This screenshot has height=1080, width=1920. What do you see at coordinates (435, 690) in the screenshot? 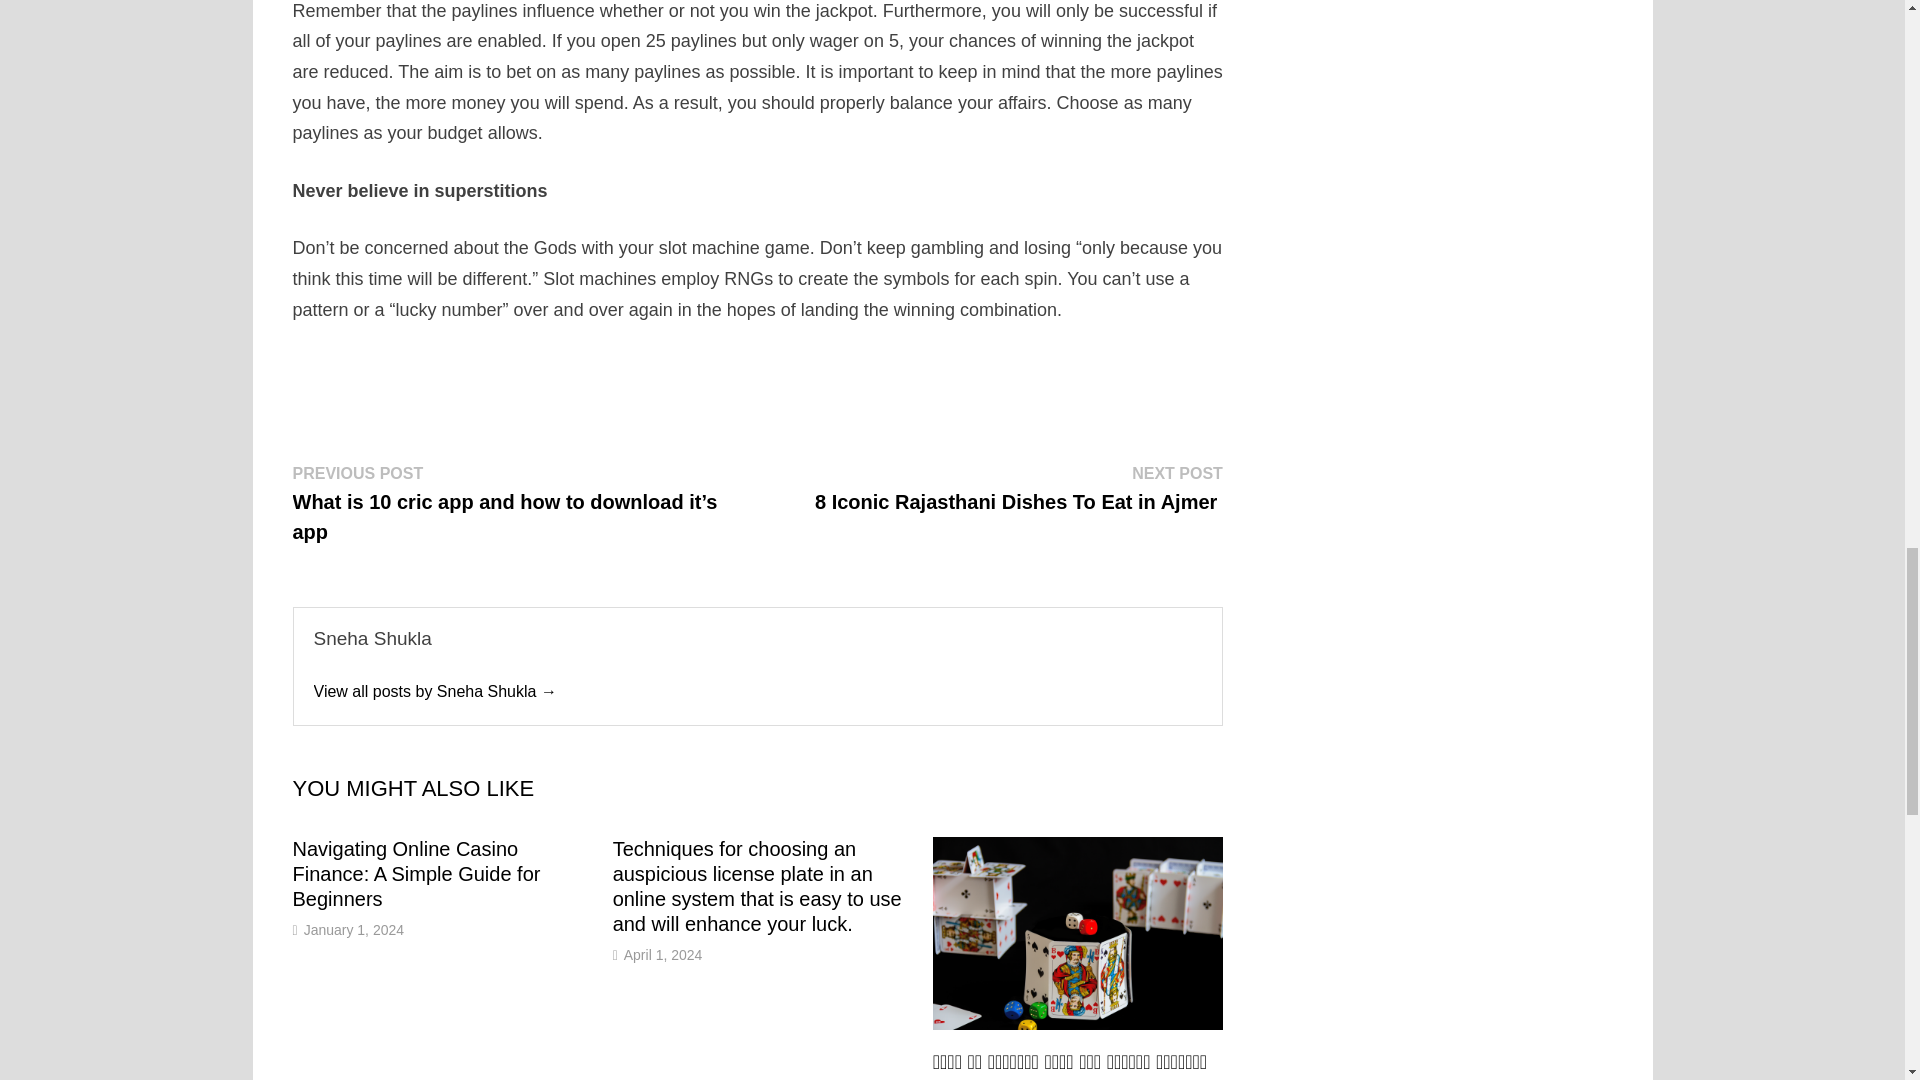
I see `Sneha Shukla` at bounding box center [435, 690].